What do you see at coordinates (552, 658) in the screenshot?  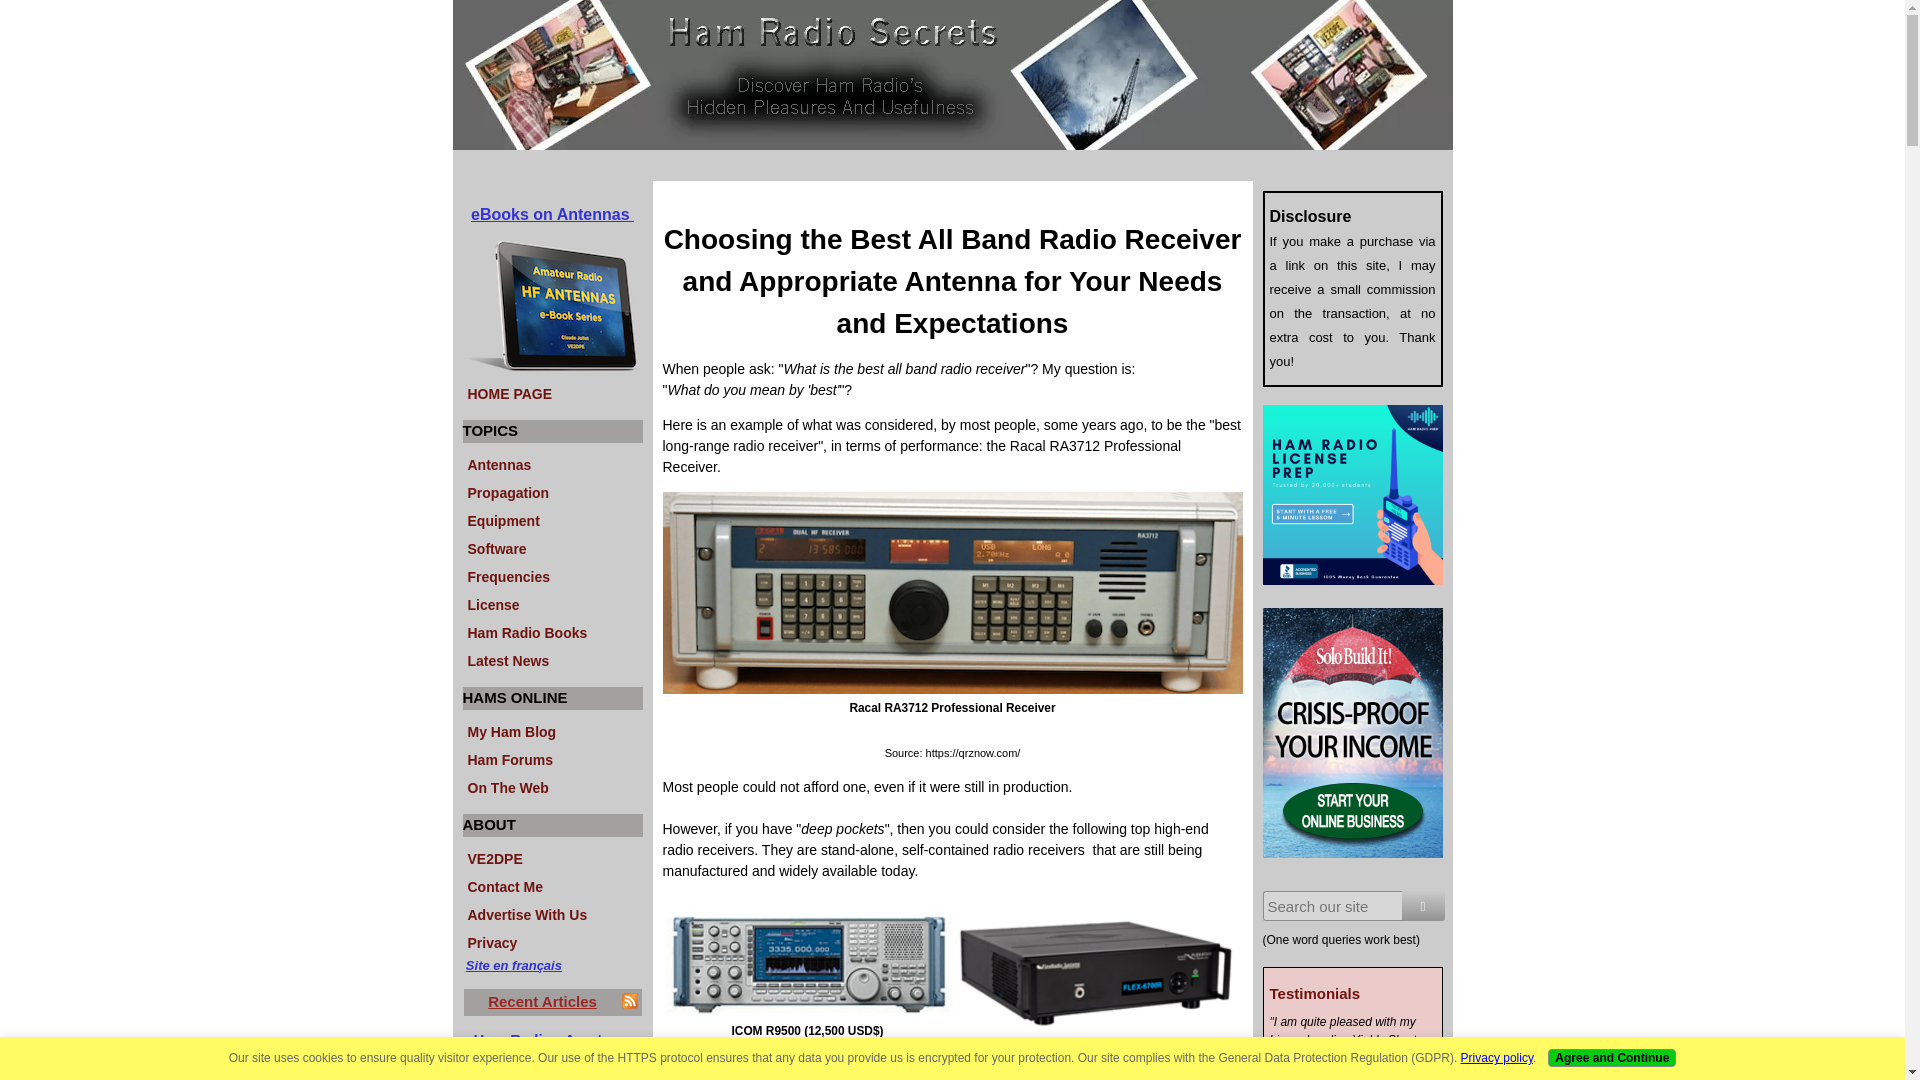 I see `Latest News` at bounding box center [552, 658].